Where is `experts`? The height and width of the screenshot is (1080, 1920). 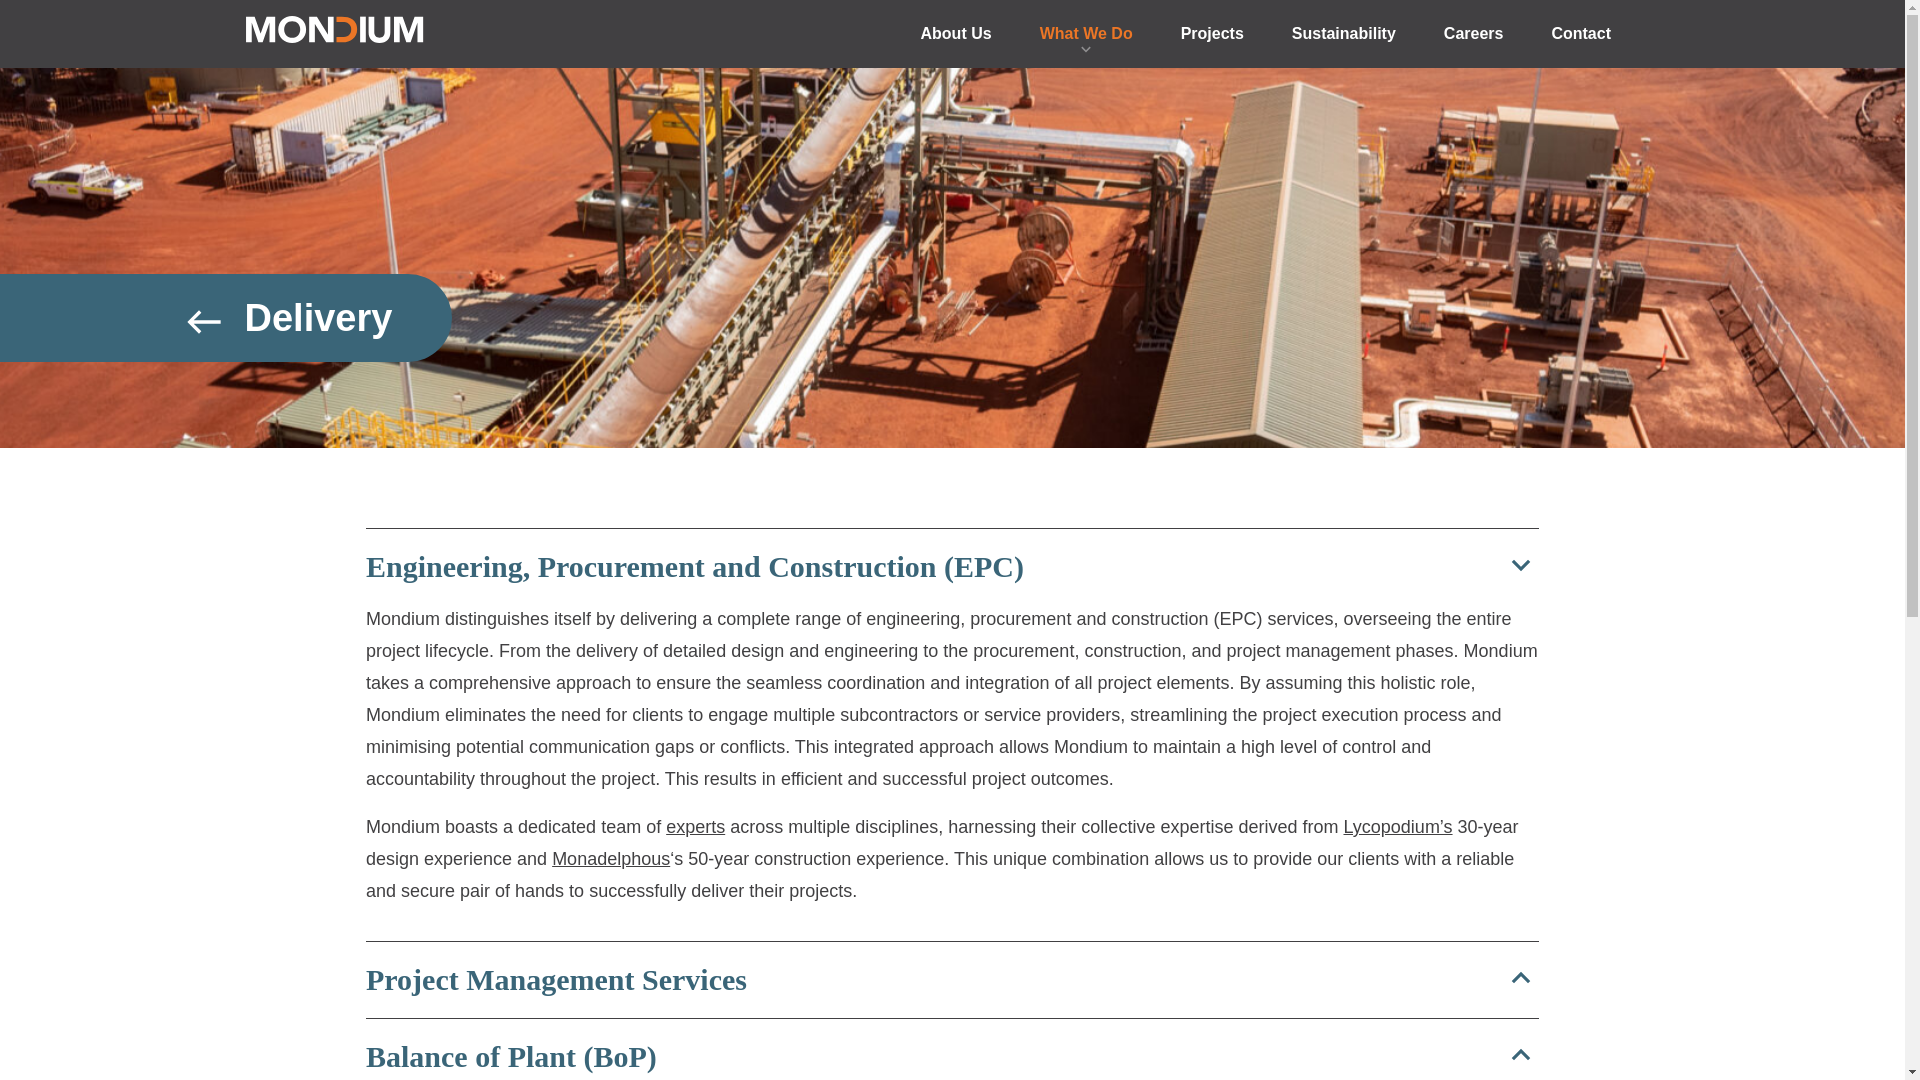 experts is located at coordinates (696, 826).